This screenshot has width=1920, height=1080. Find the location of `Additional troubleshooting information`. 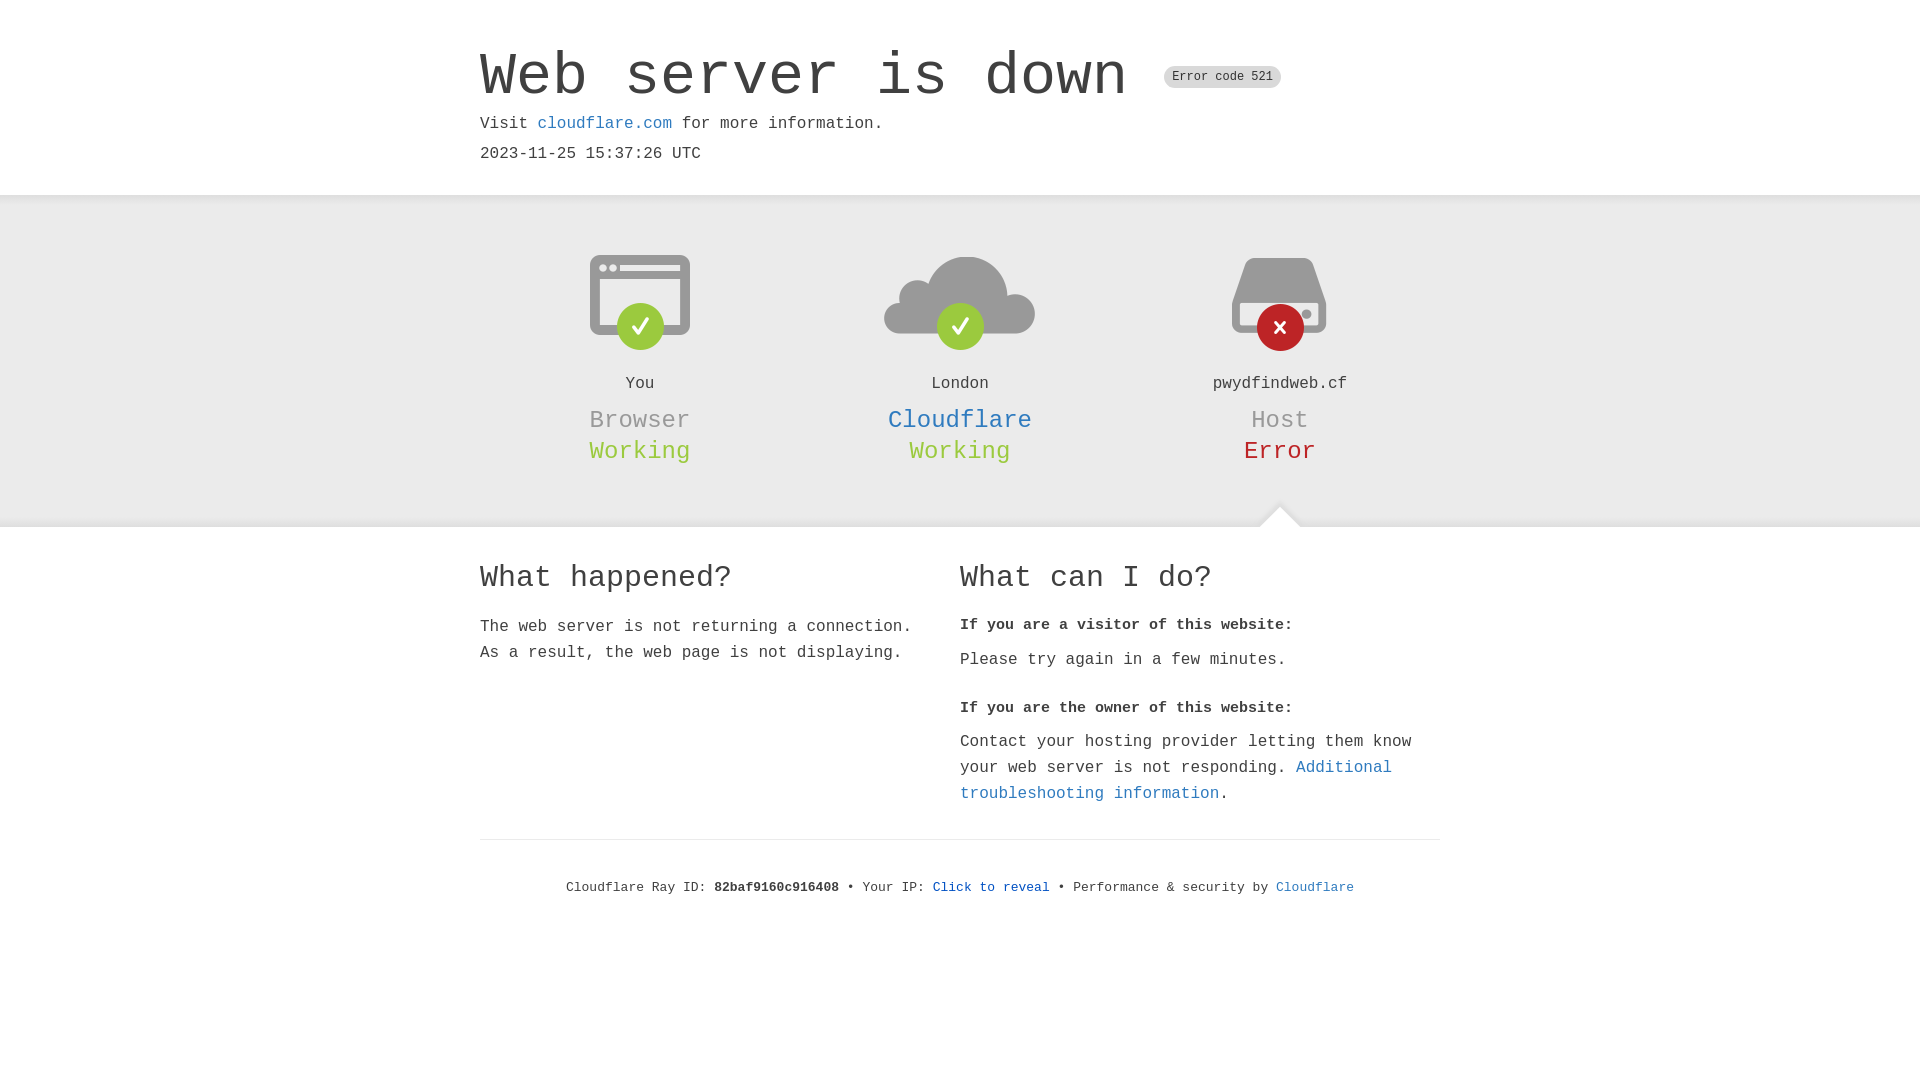

Additional troubleshooting information is located at coordinates (1176, 780).